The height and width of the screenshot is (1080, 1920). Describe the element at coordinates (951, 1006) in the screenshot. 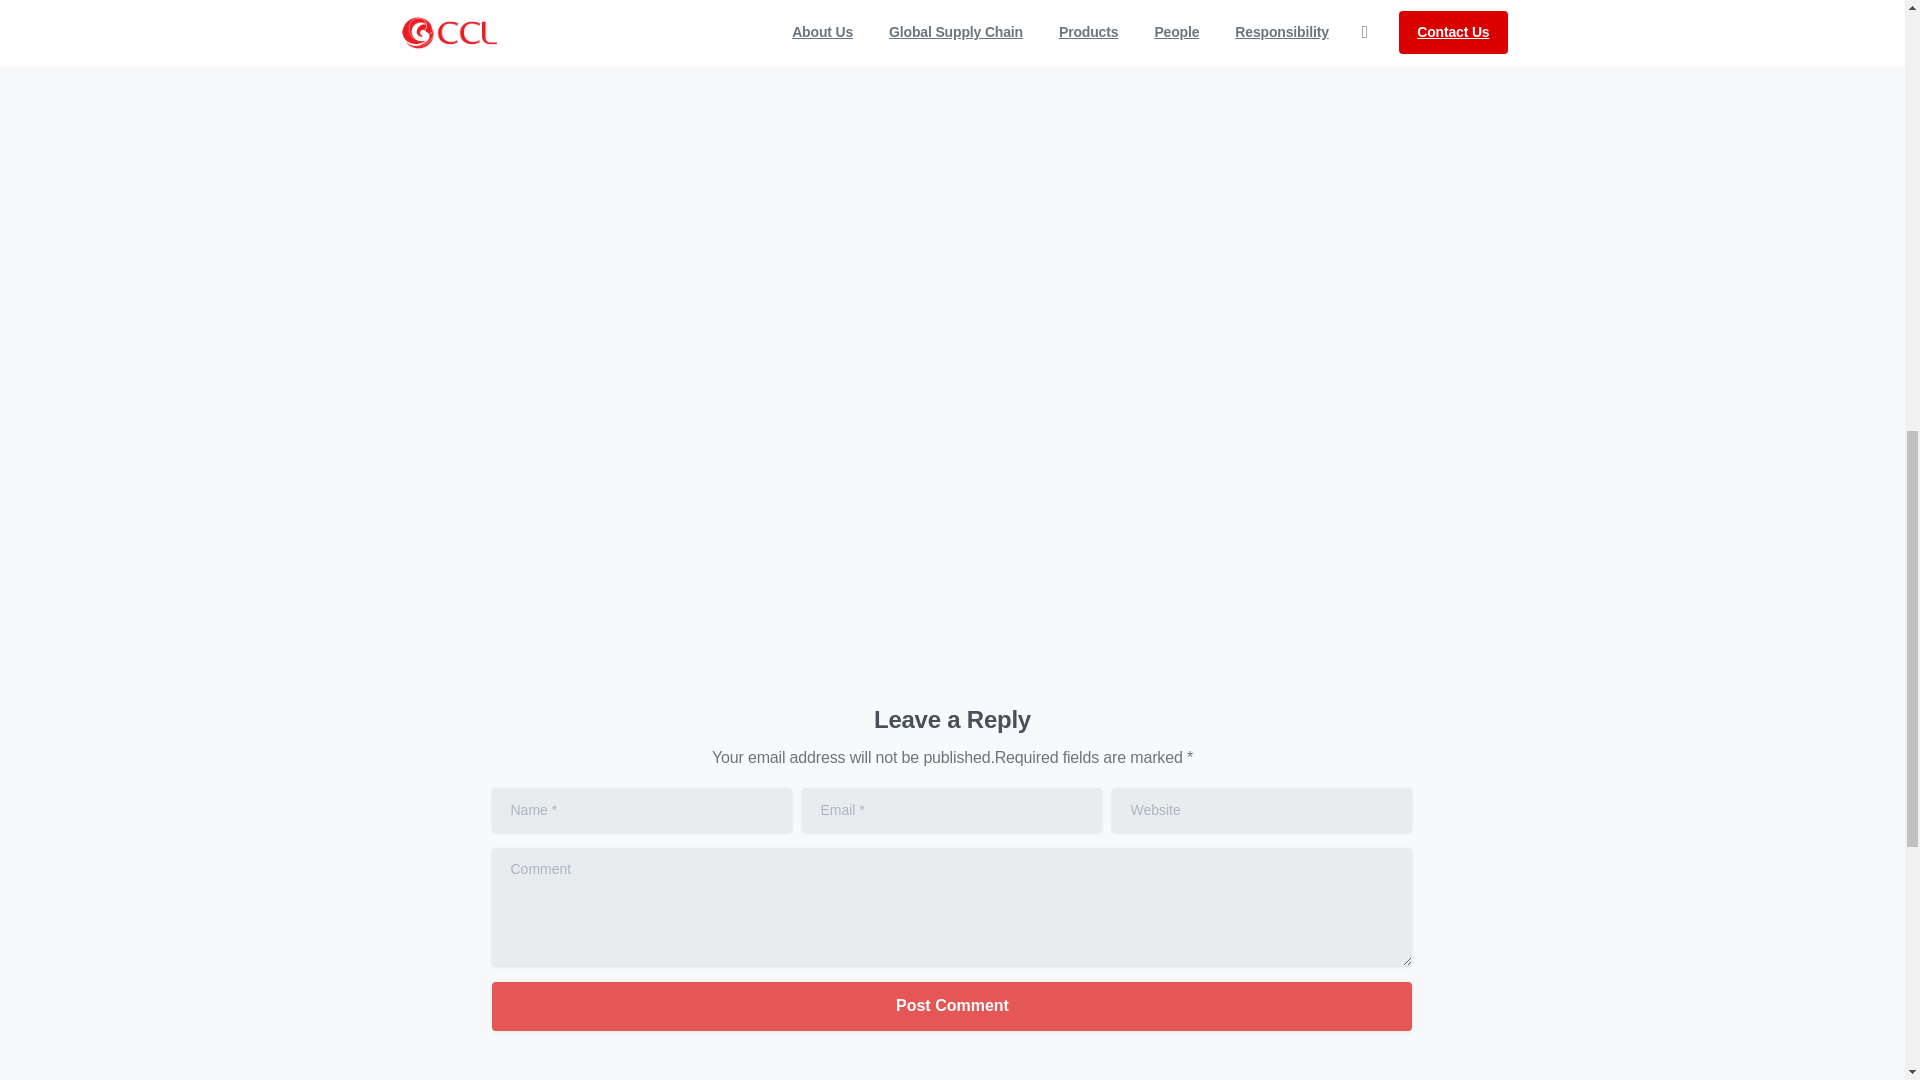

I see `Post Comment` at that location.